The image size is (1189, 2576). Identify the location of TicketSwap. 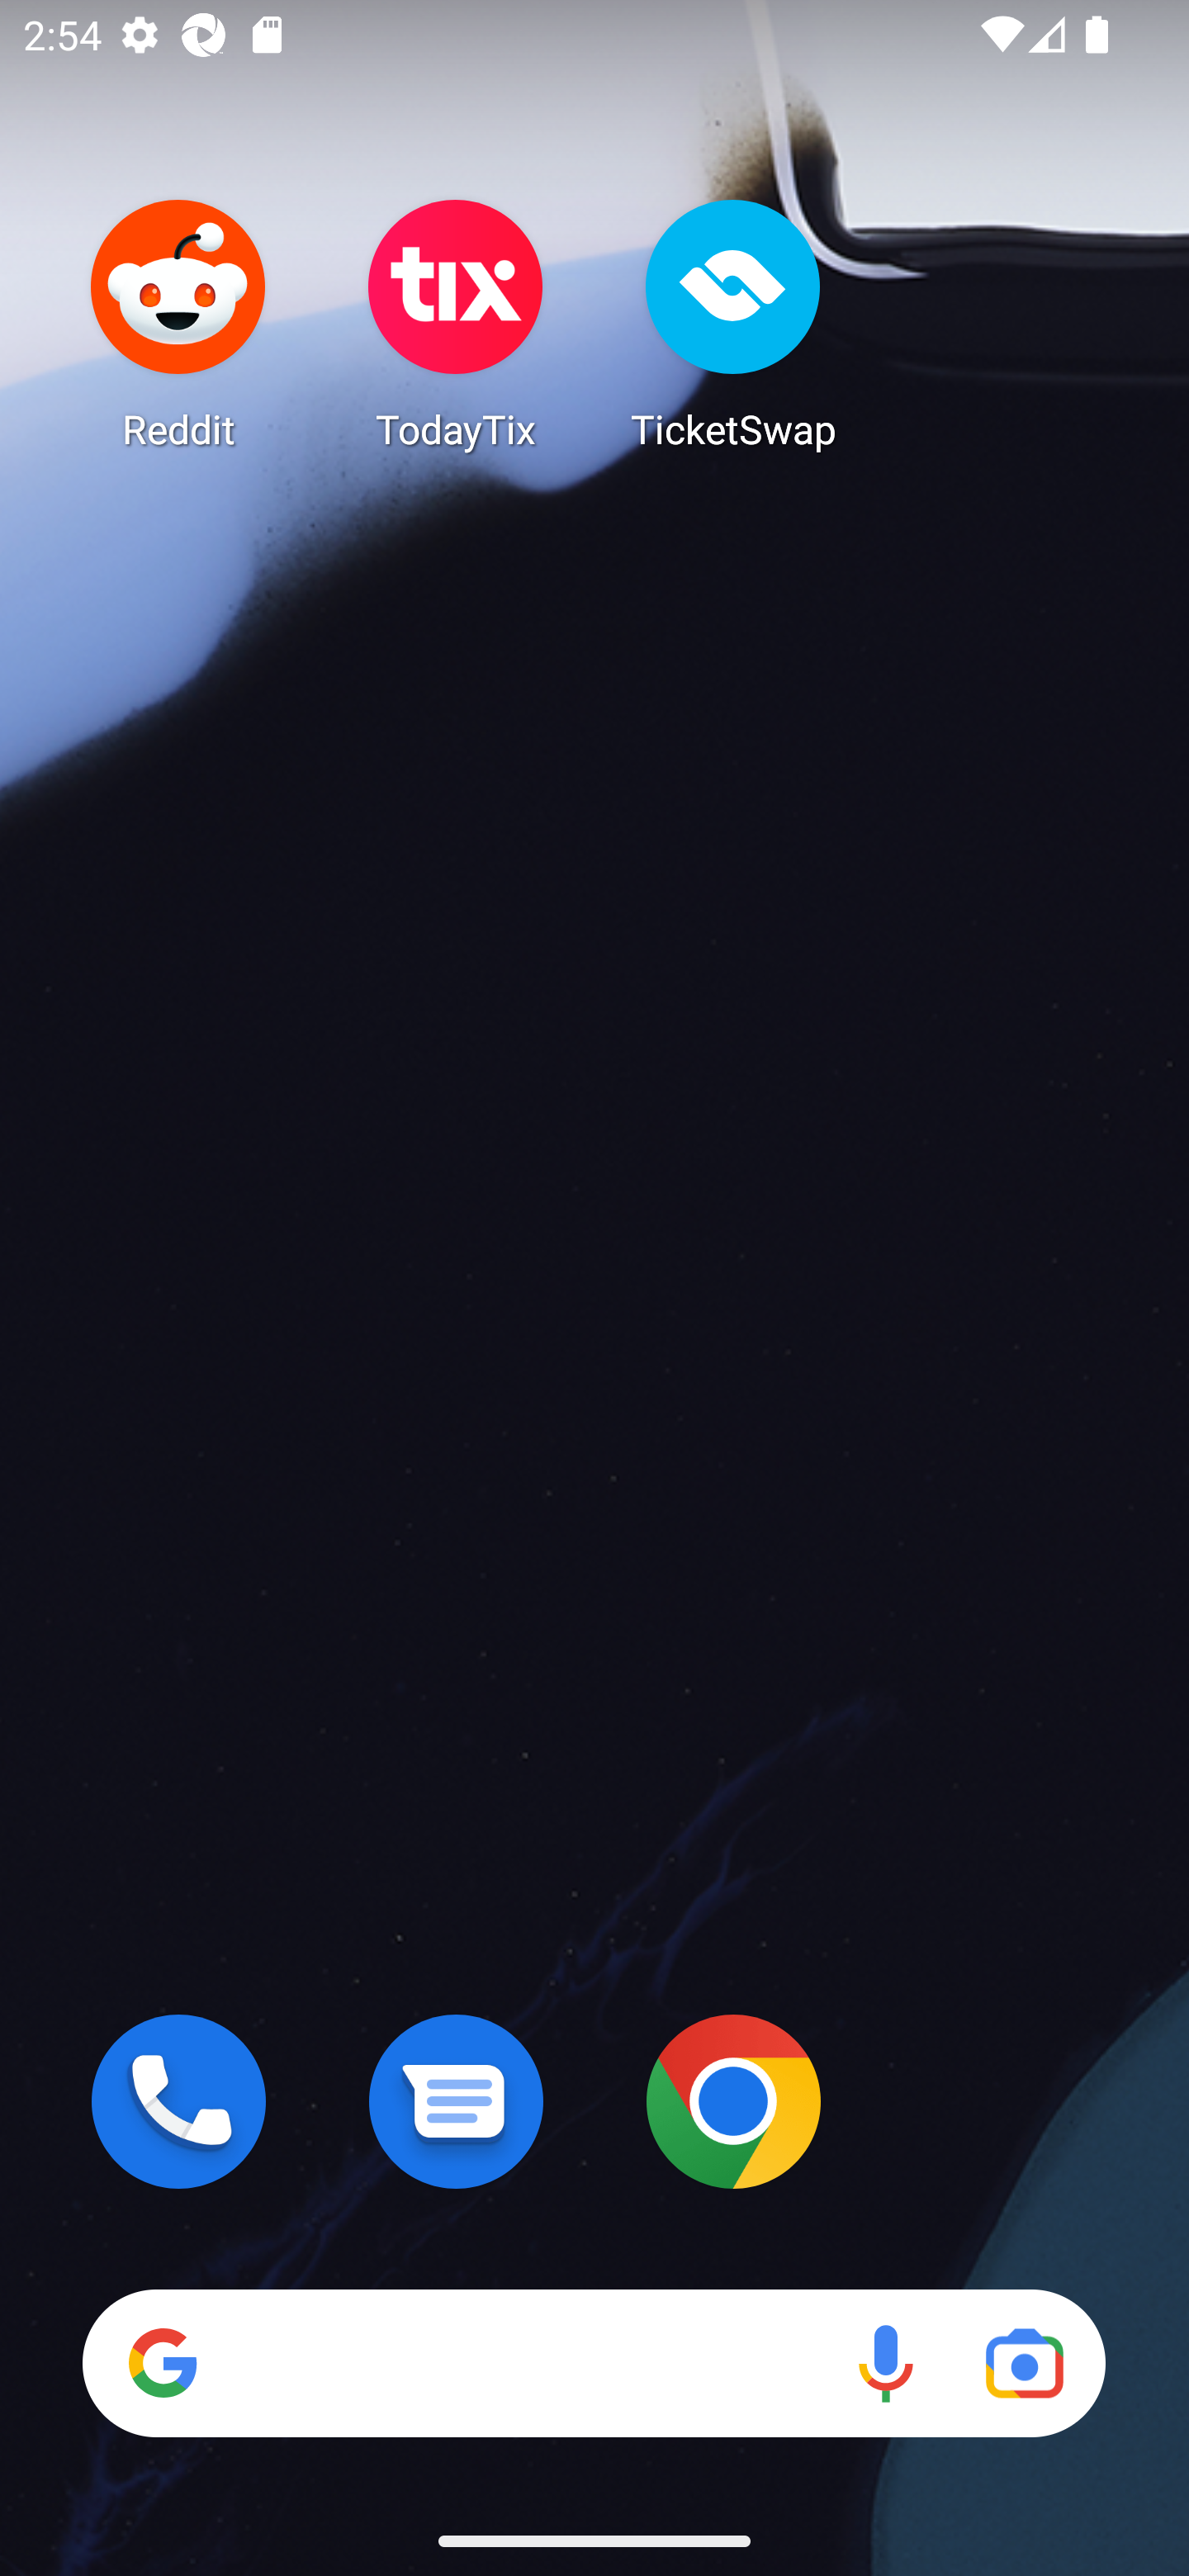
(733, 324).